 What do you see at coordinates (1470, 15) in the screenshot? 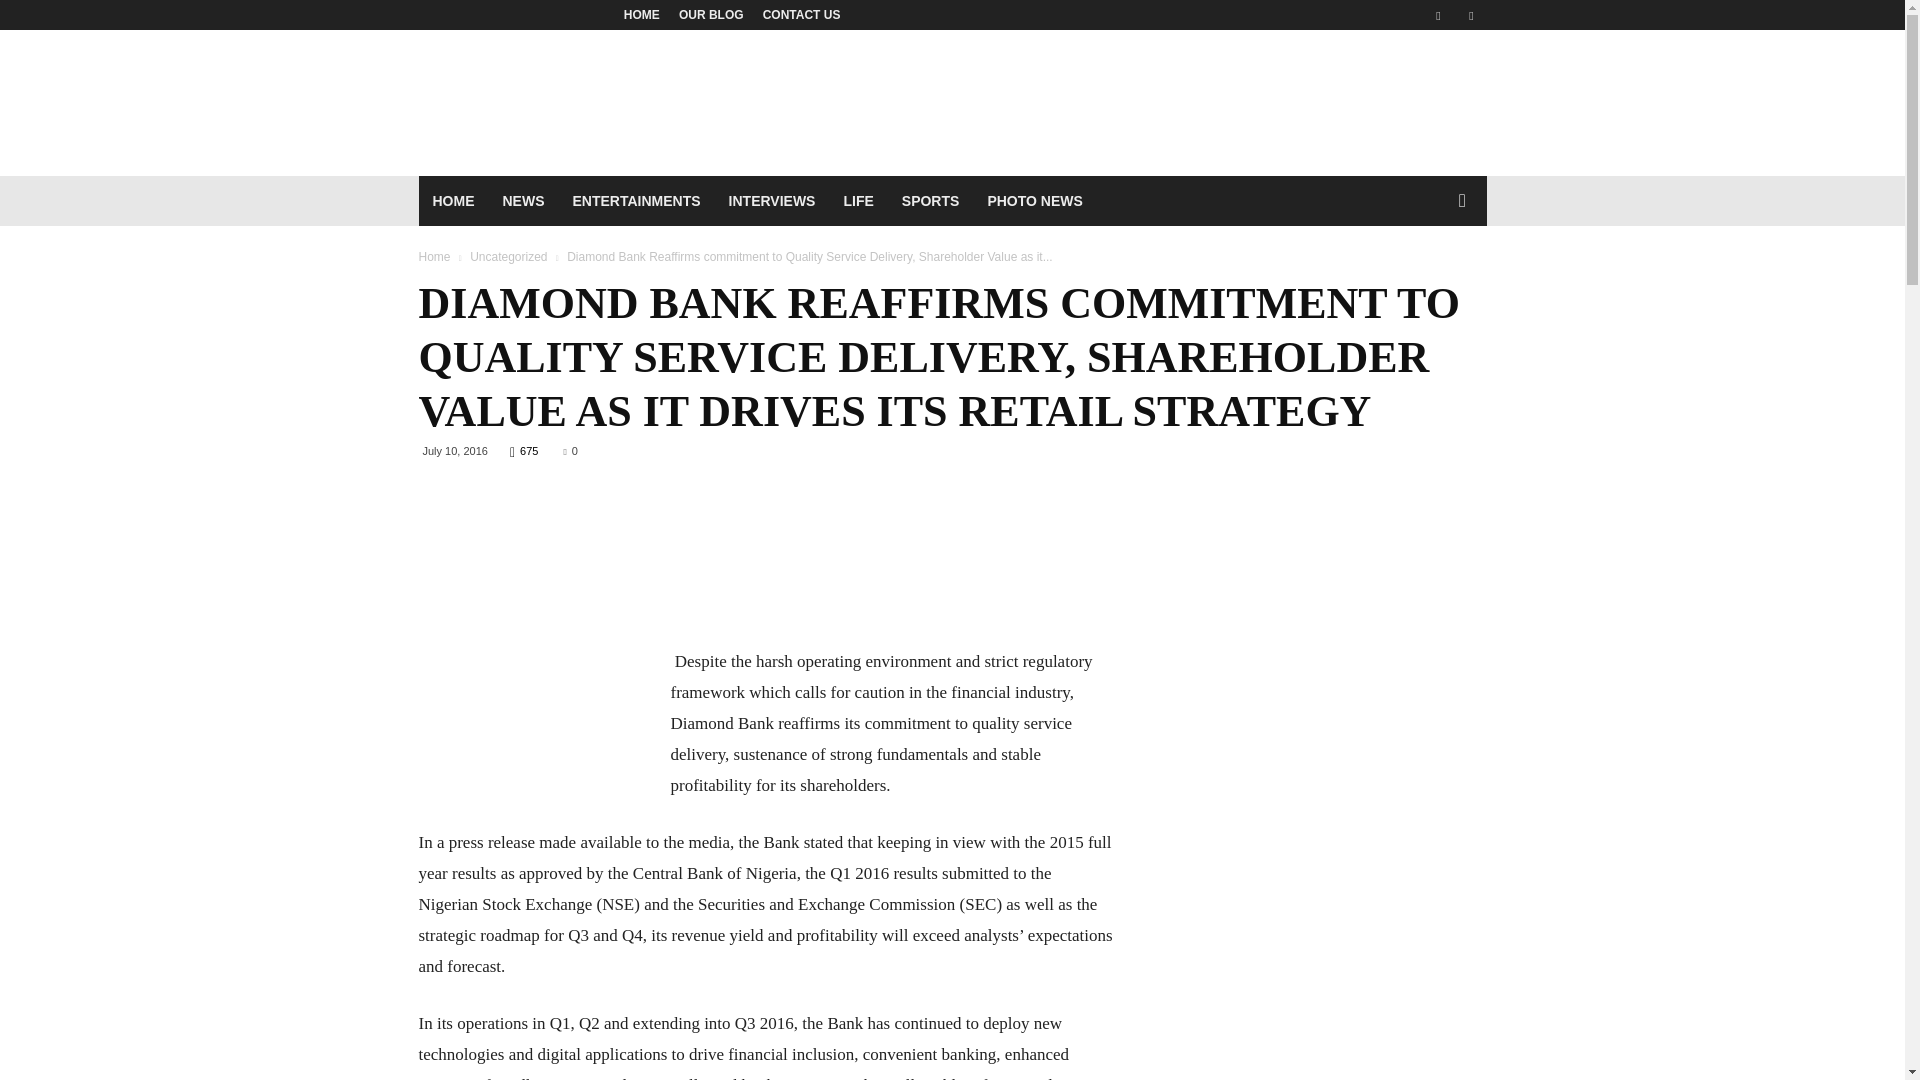
I see `Twitter` at bounding box center [1470, 15].